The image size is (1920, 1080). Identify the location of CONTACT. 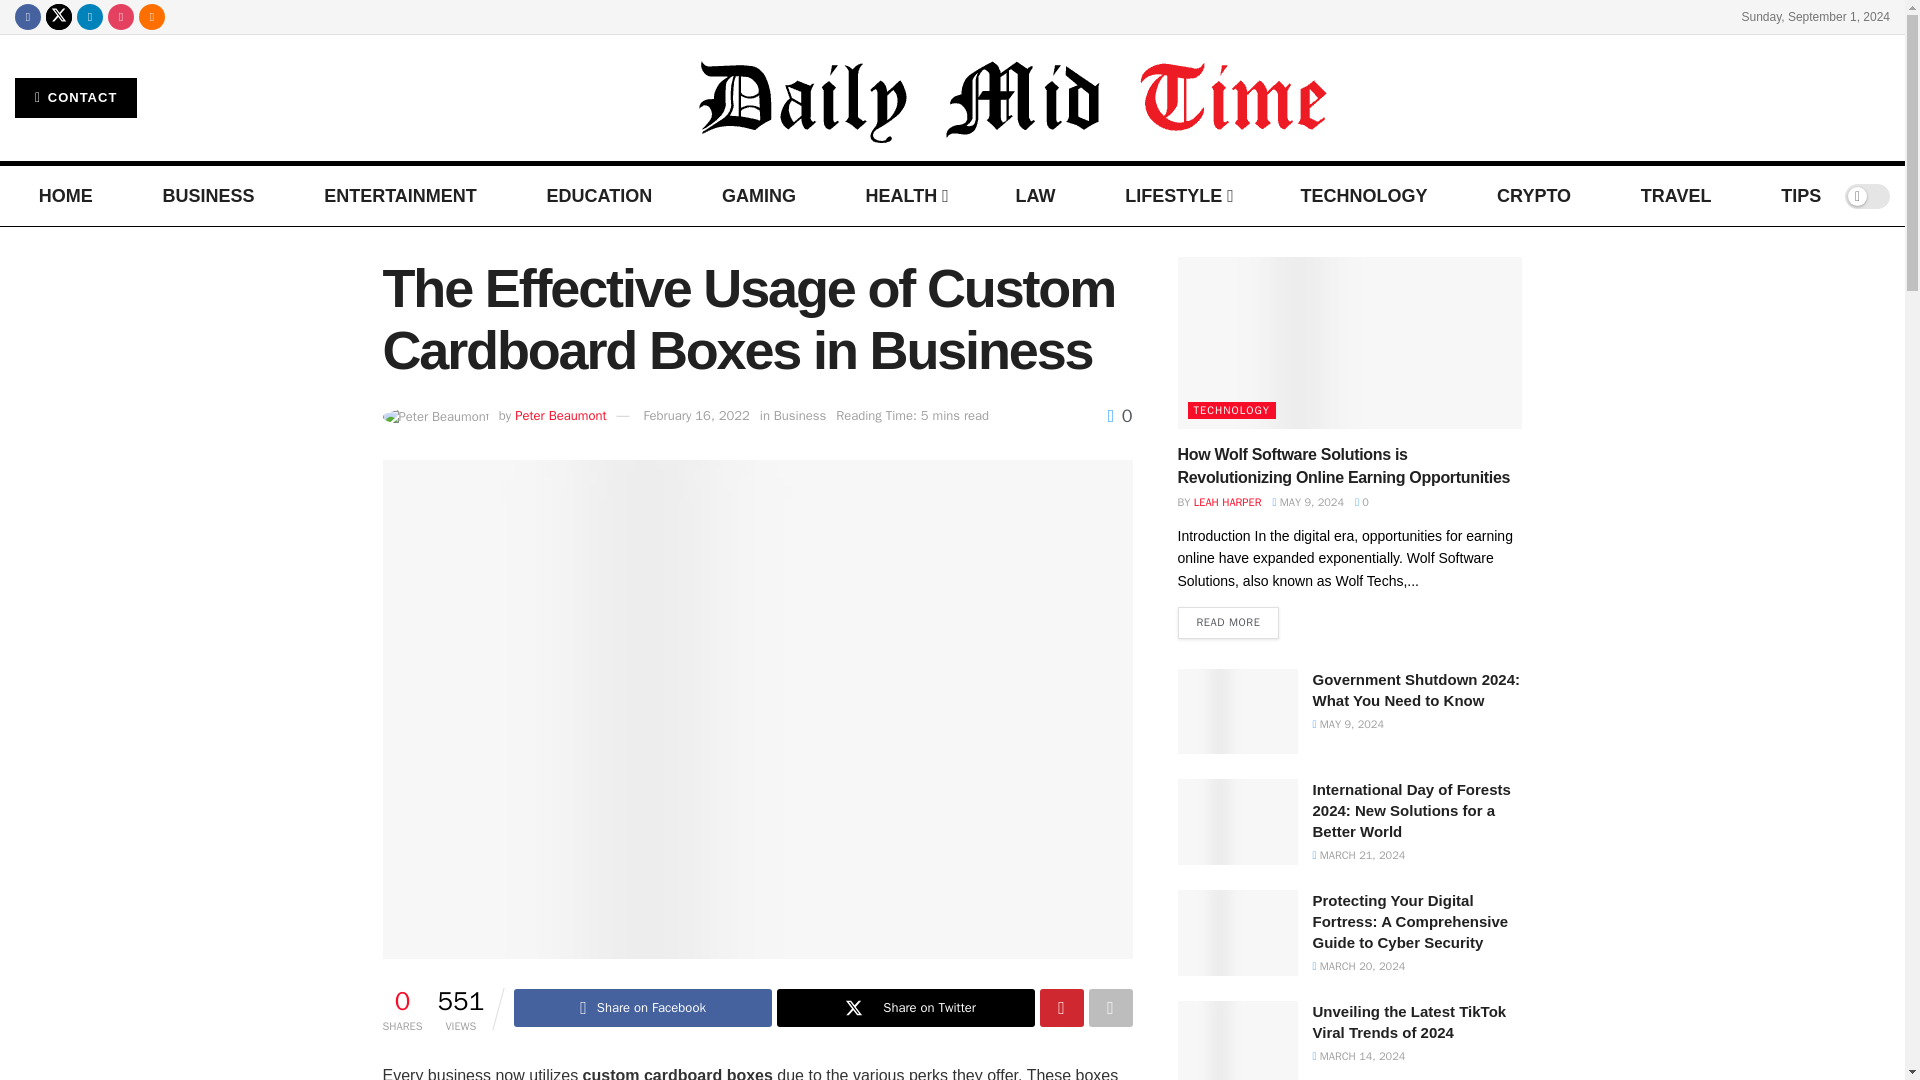
(76, 97).